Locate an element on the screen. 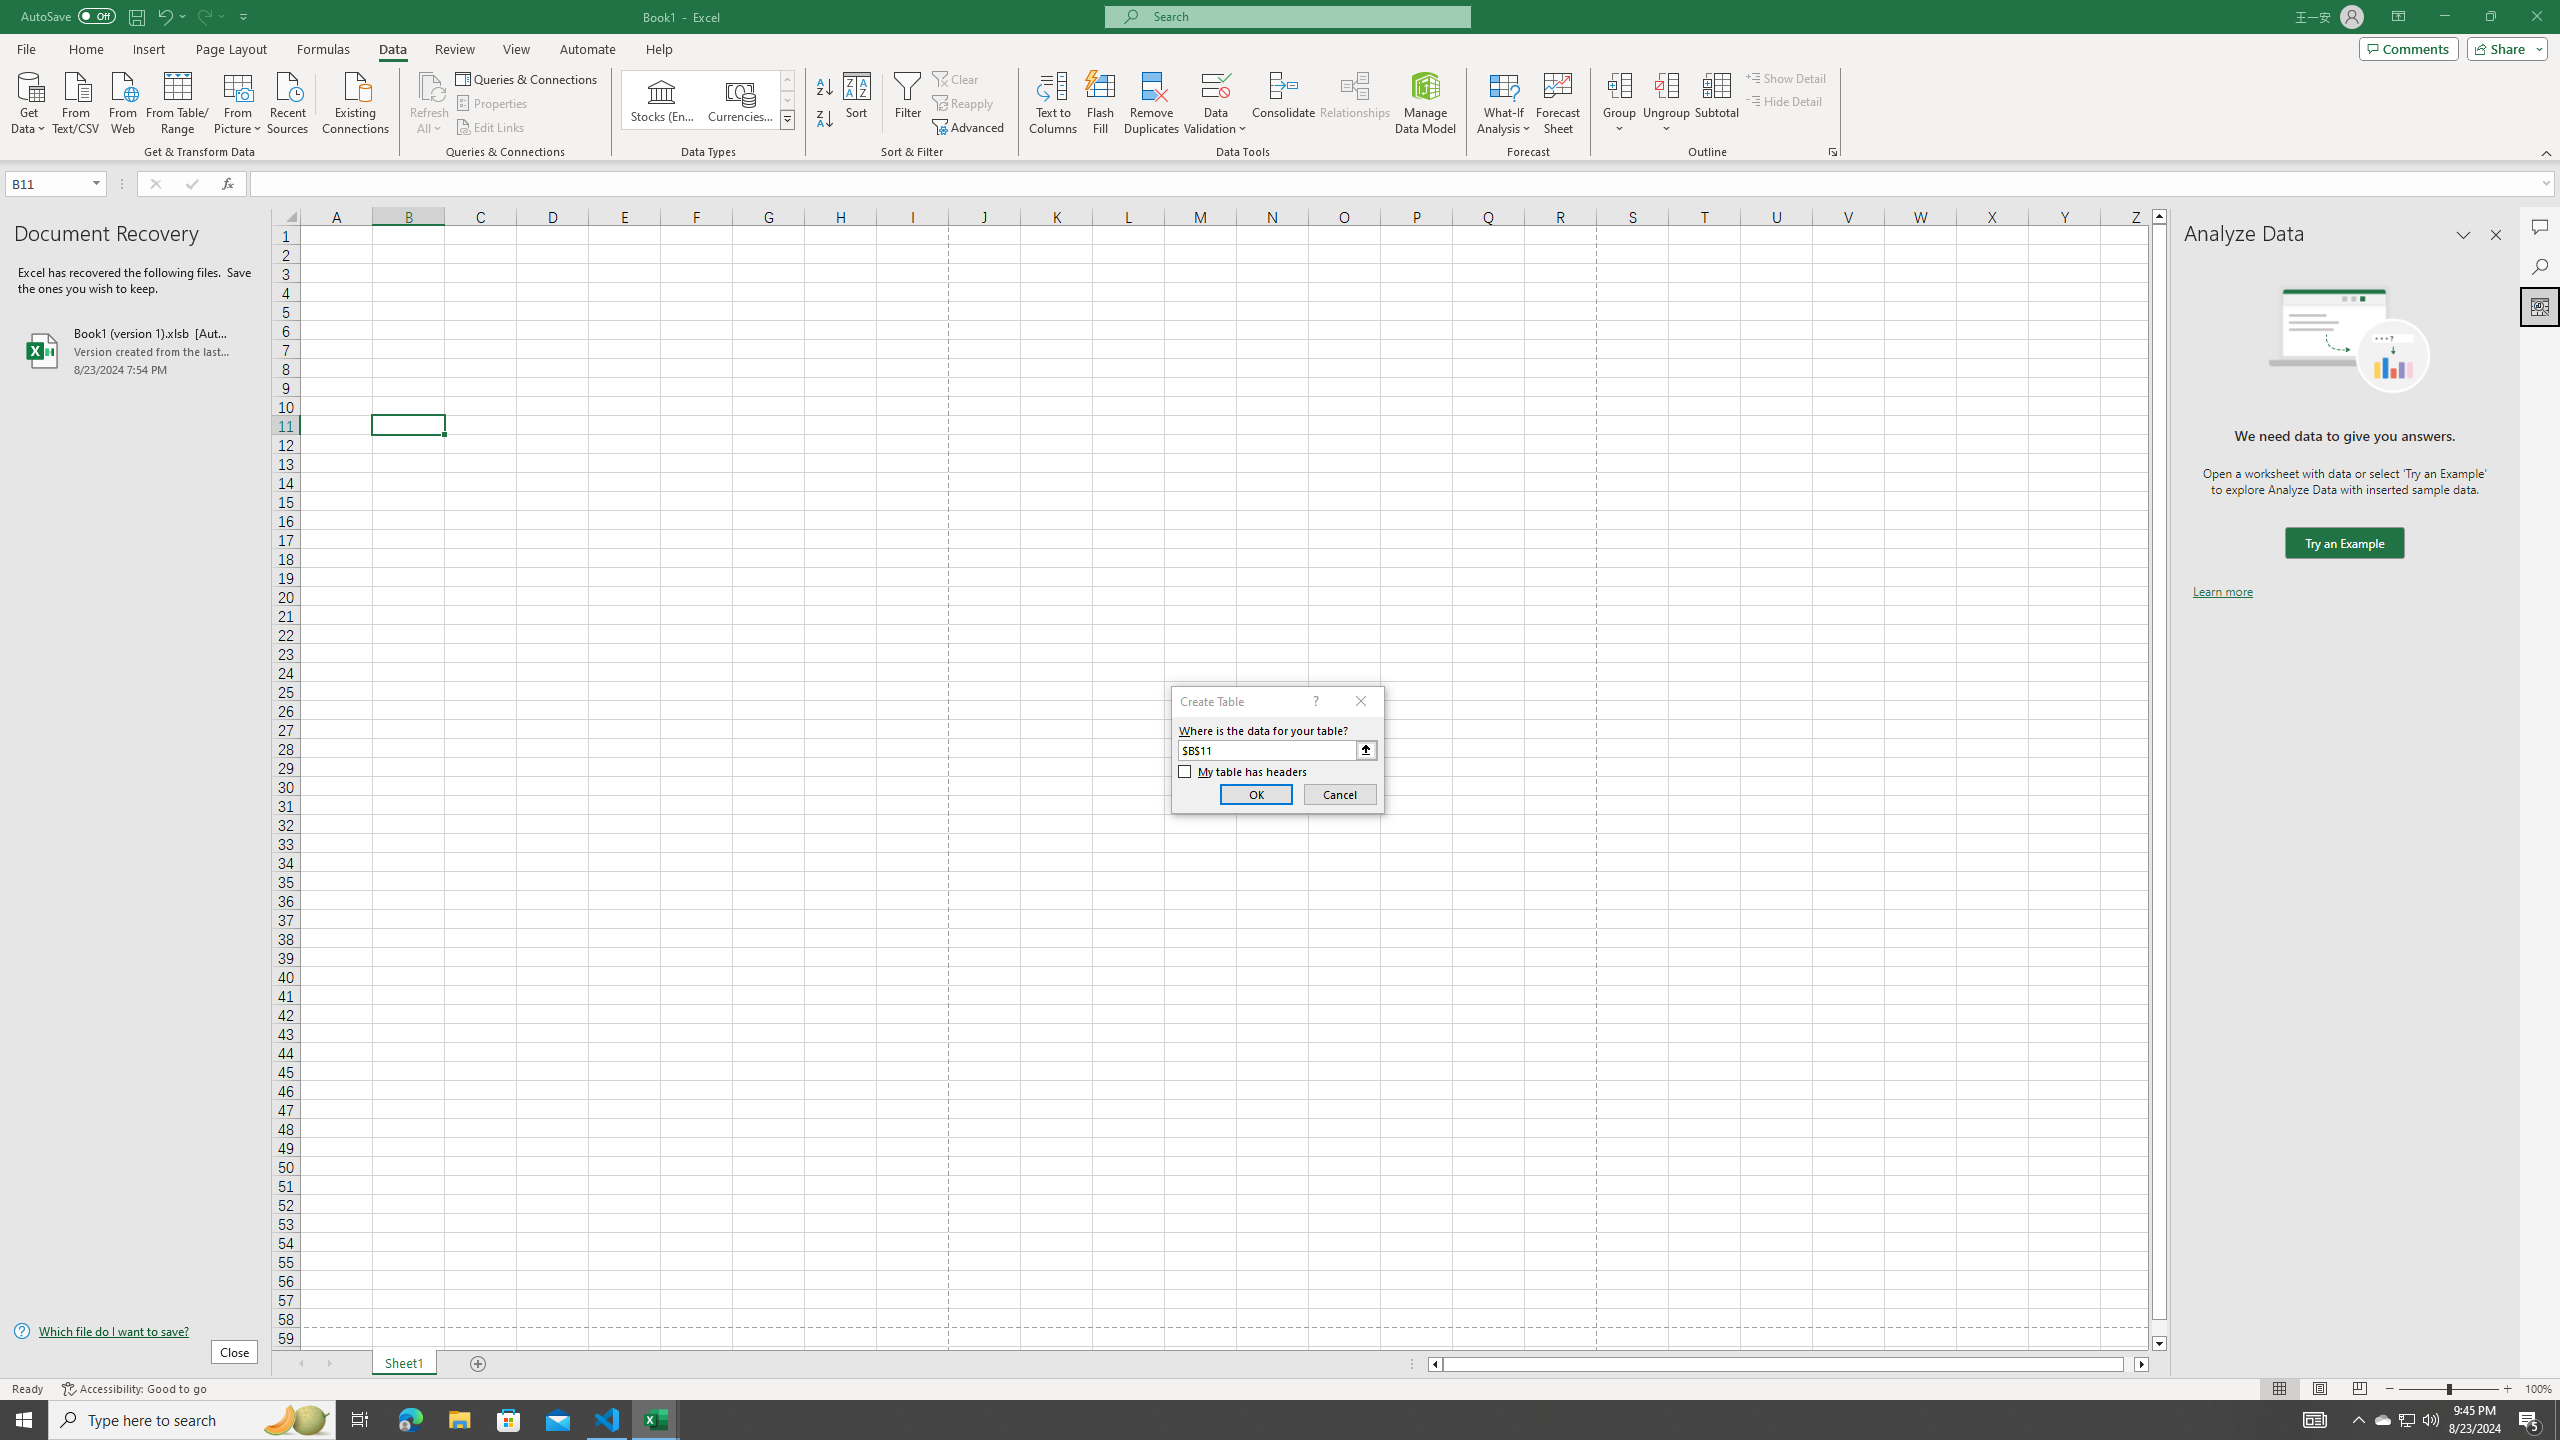 Image resolution: width=2560 pixels, height=1440 pixels. Relationships is located at coordinates (1355, 103).